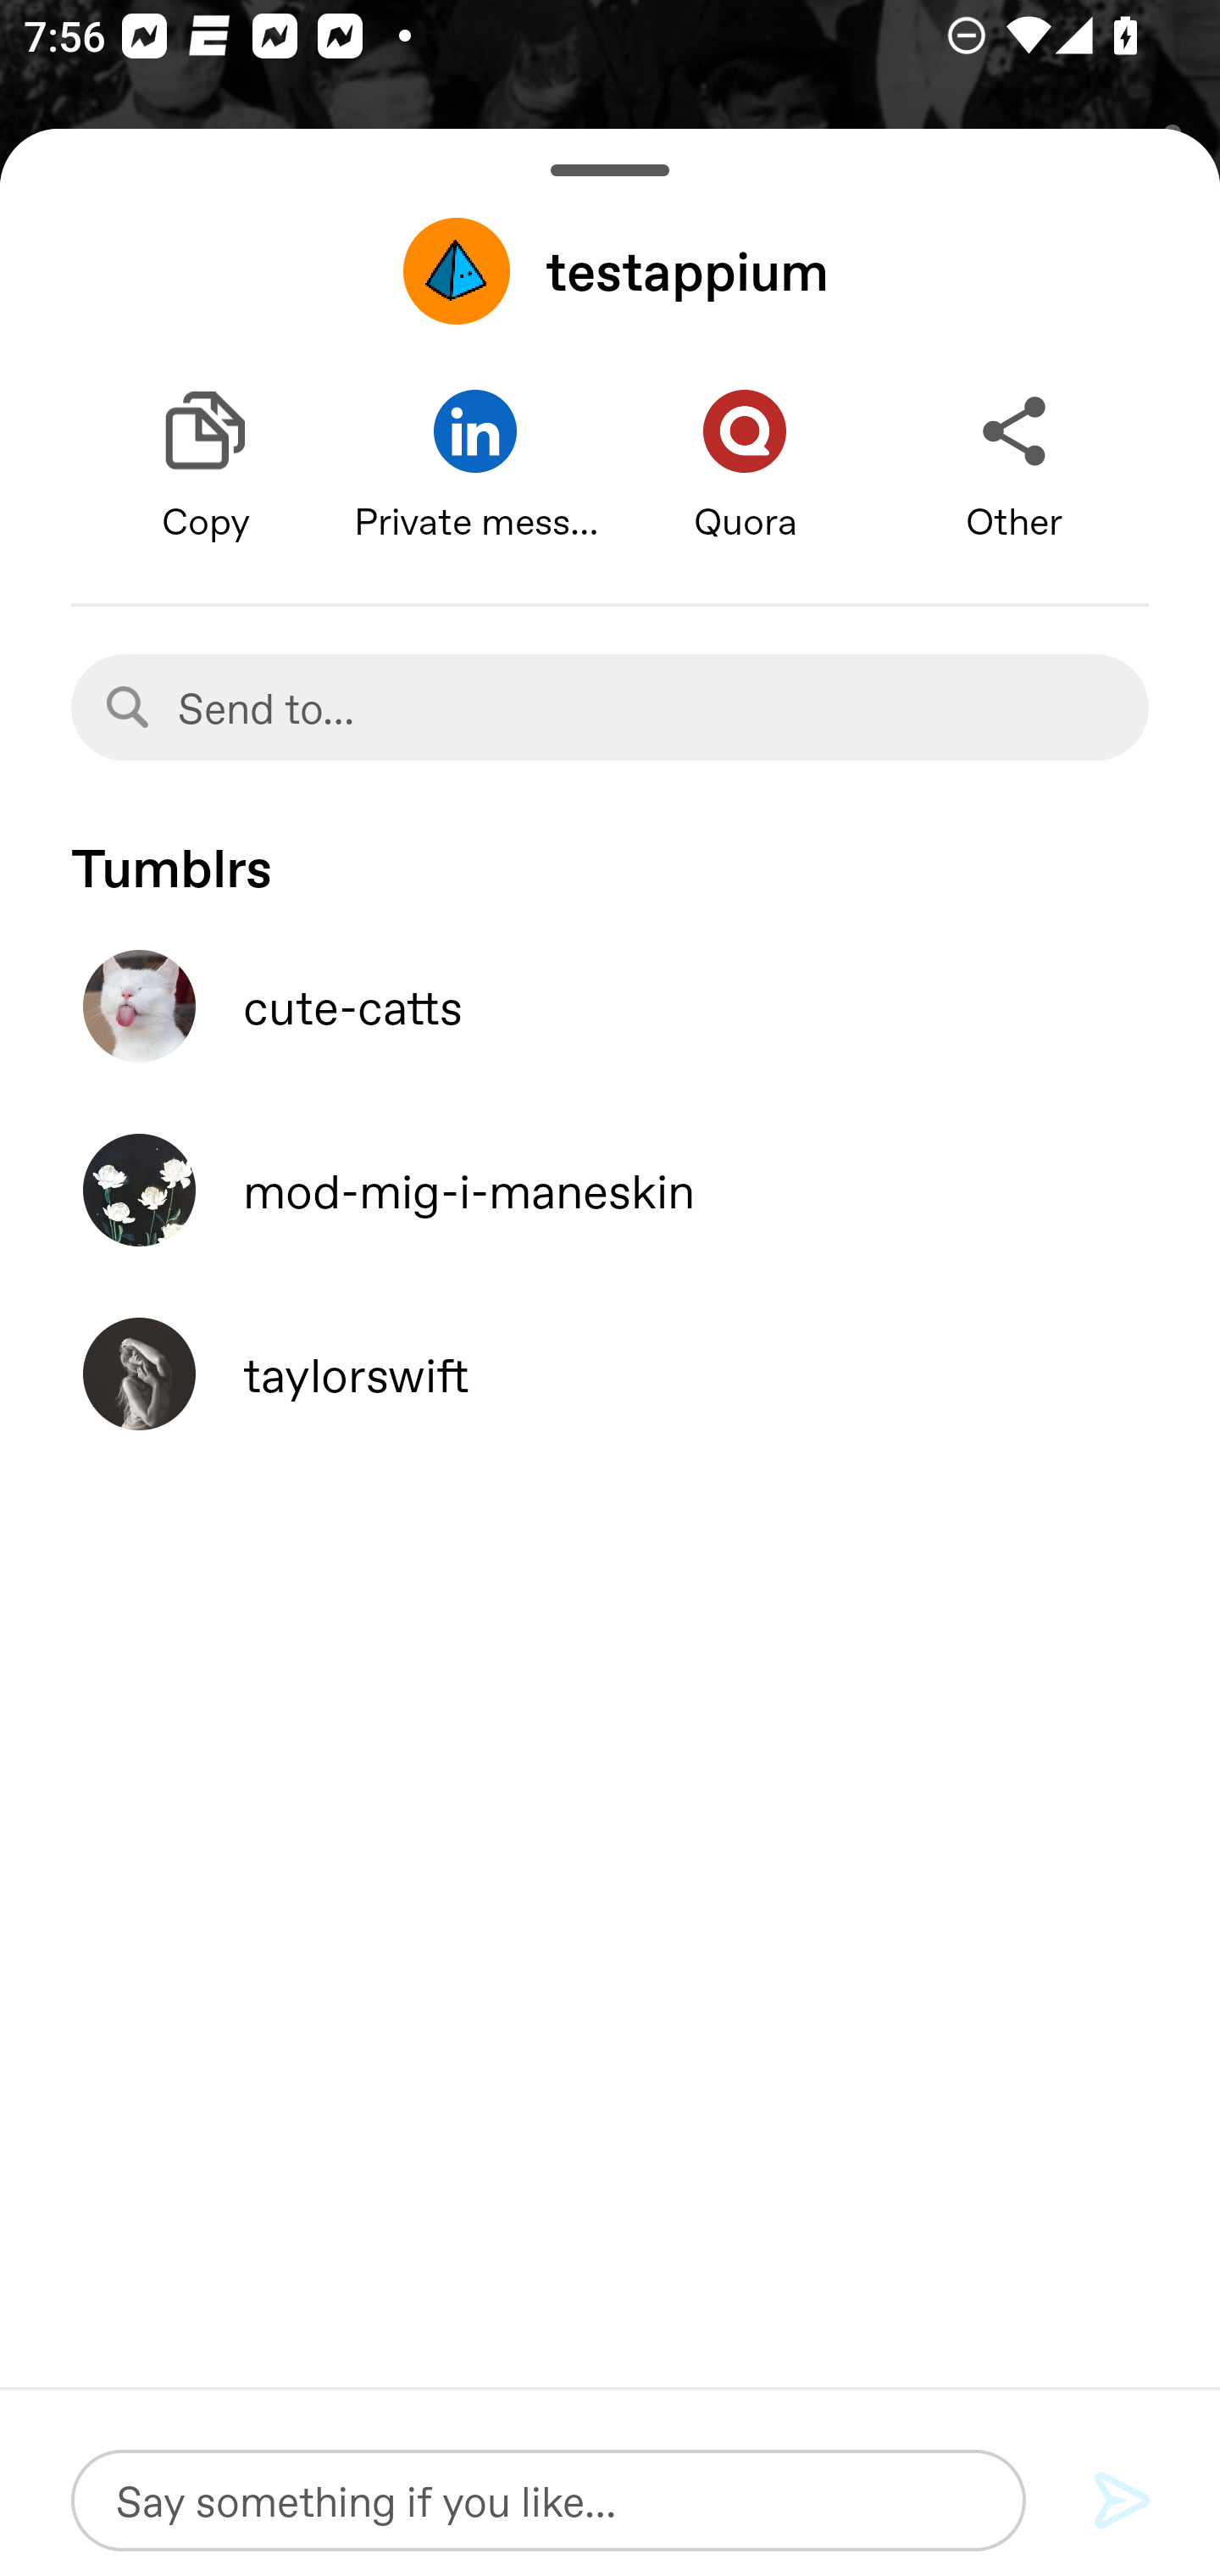  Describe the element at coordinates (610, 852) in the screenshot. I see `Tumblrs` at that location.